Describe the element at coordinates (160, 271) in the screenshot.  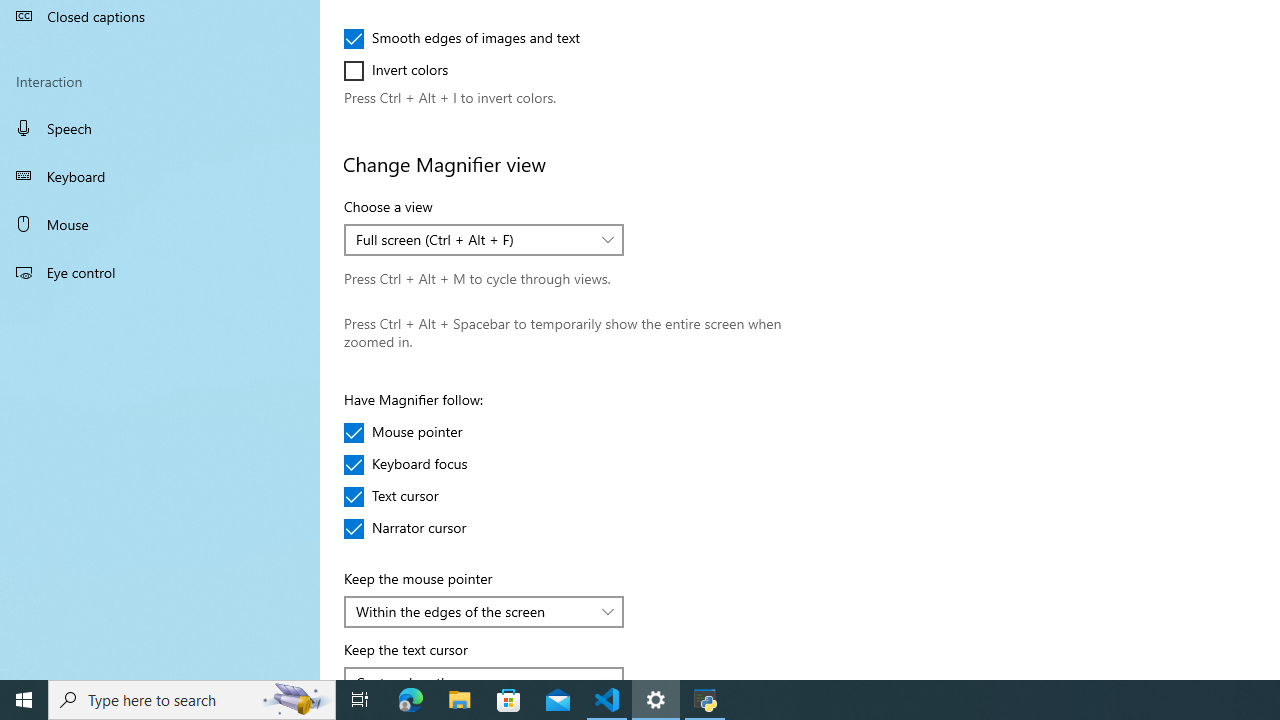
I see `Eye control` at that location.